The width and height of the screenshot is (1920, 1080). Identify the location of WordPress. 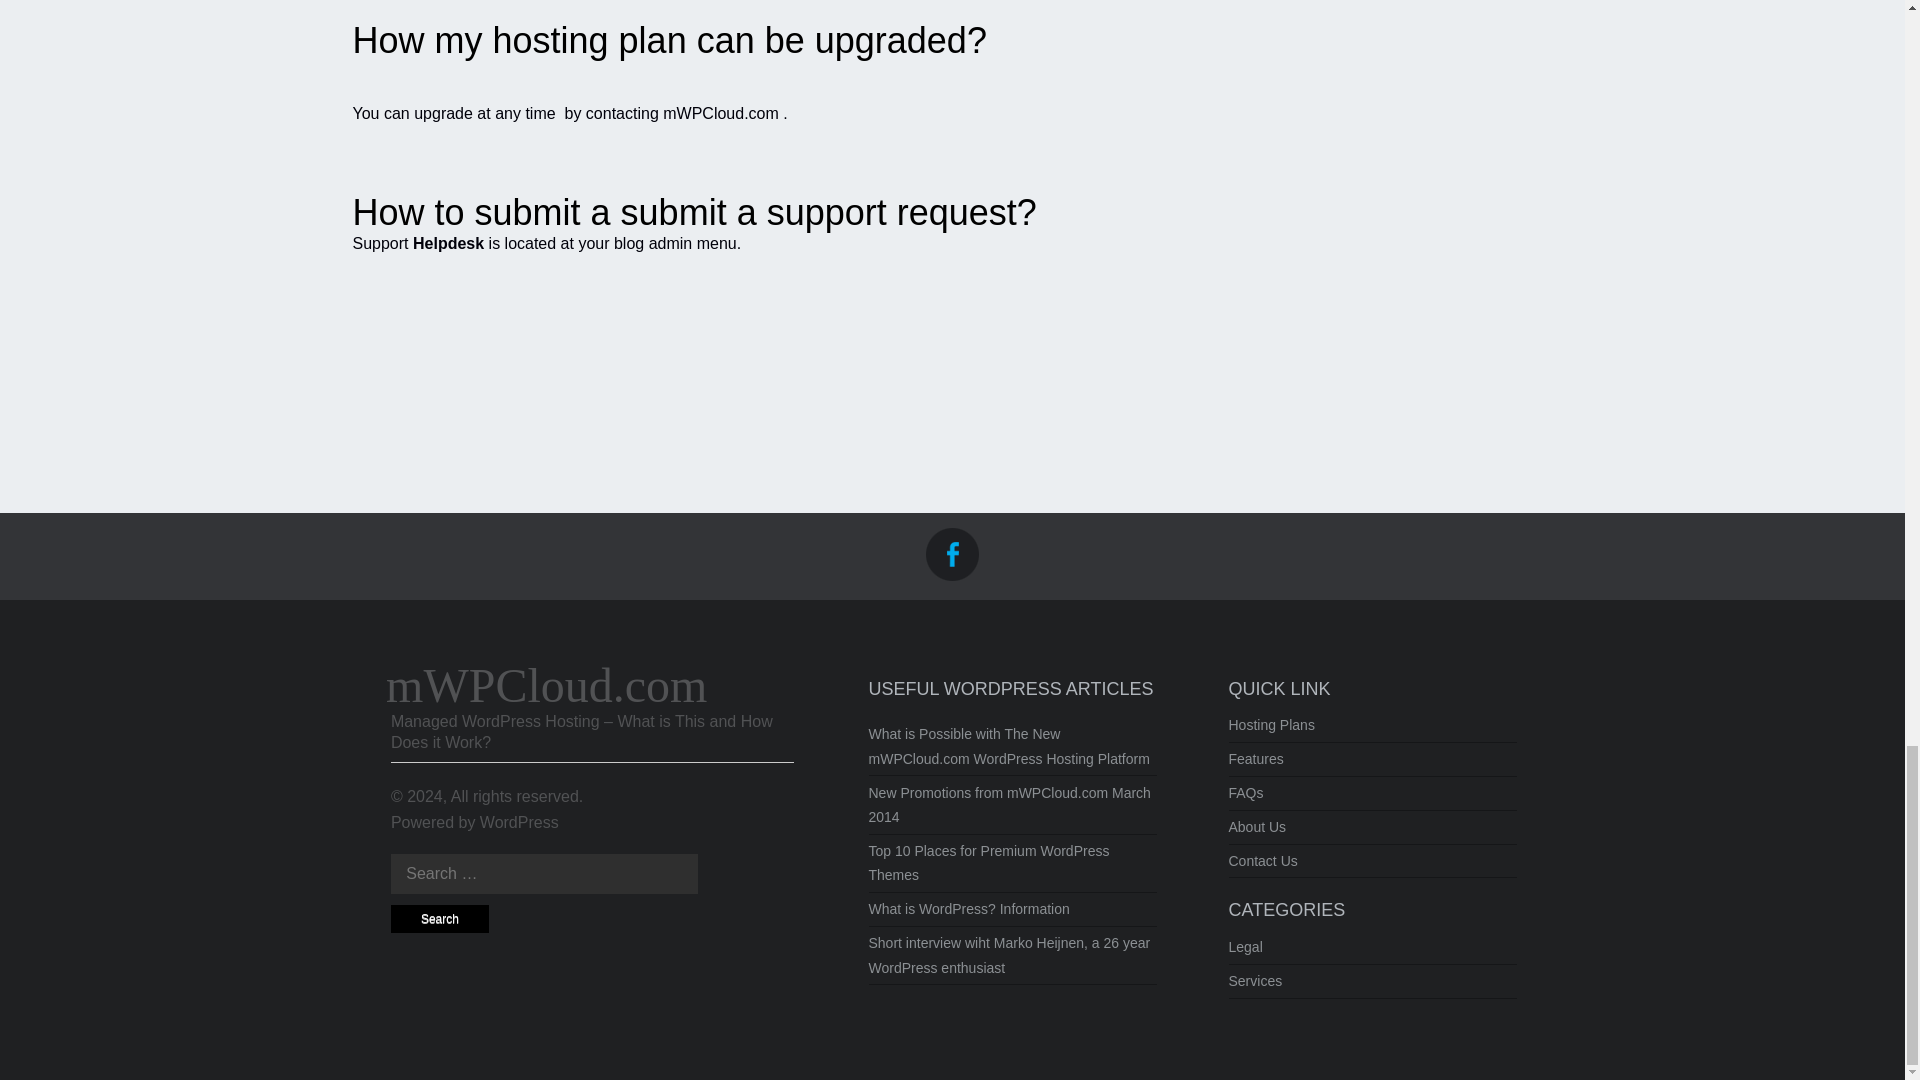
(519, 822).